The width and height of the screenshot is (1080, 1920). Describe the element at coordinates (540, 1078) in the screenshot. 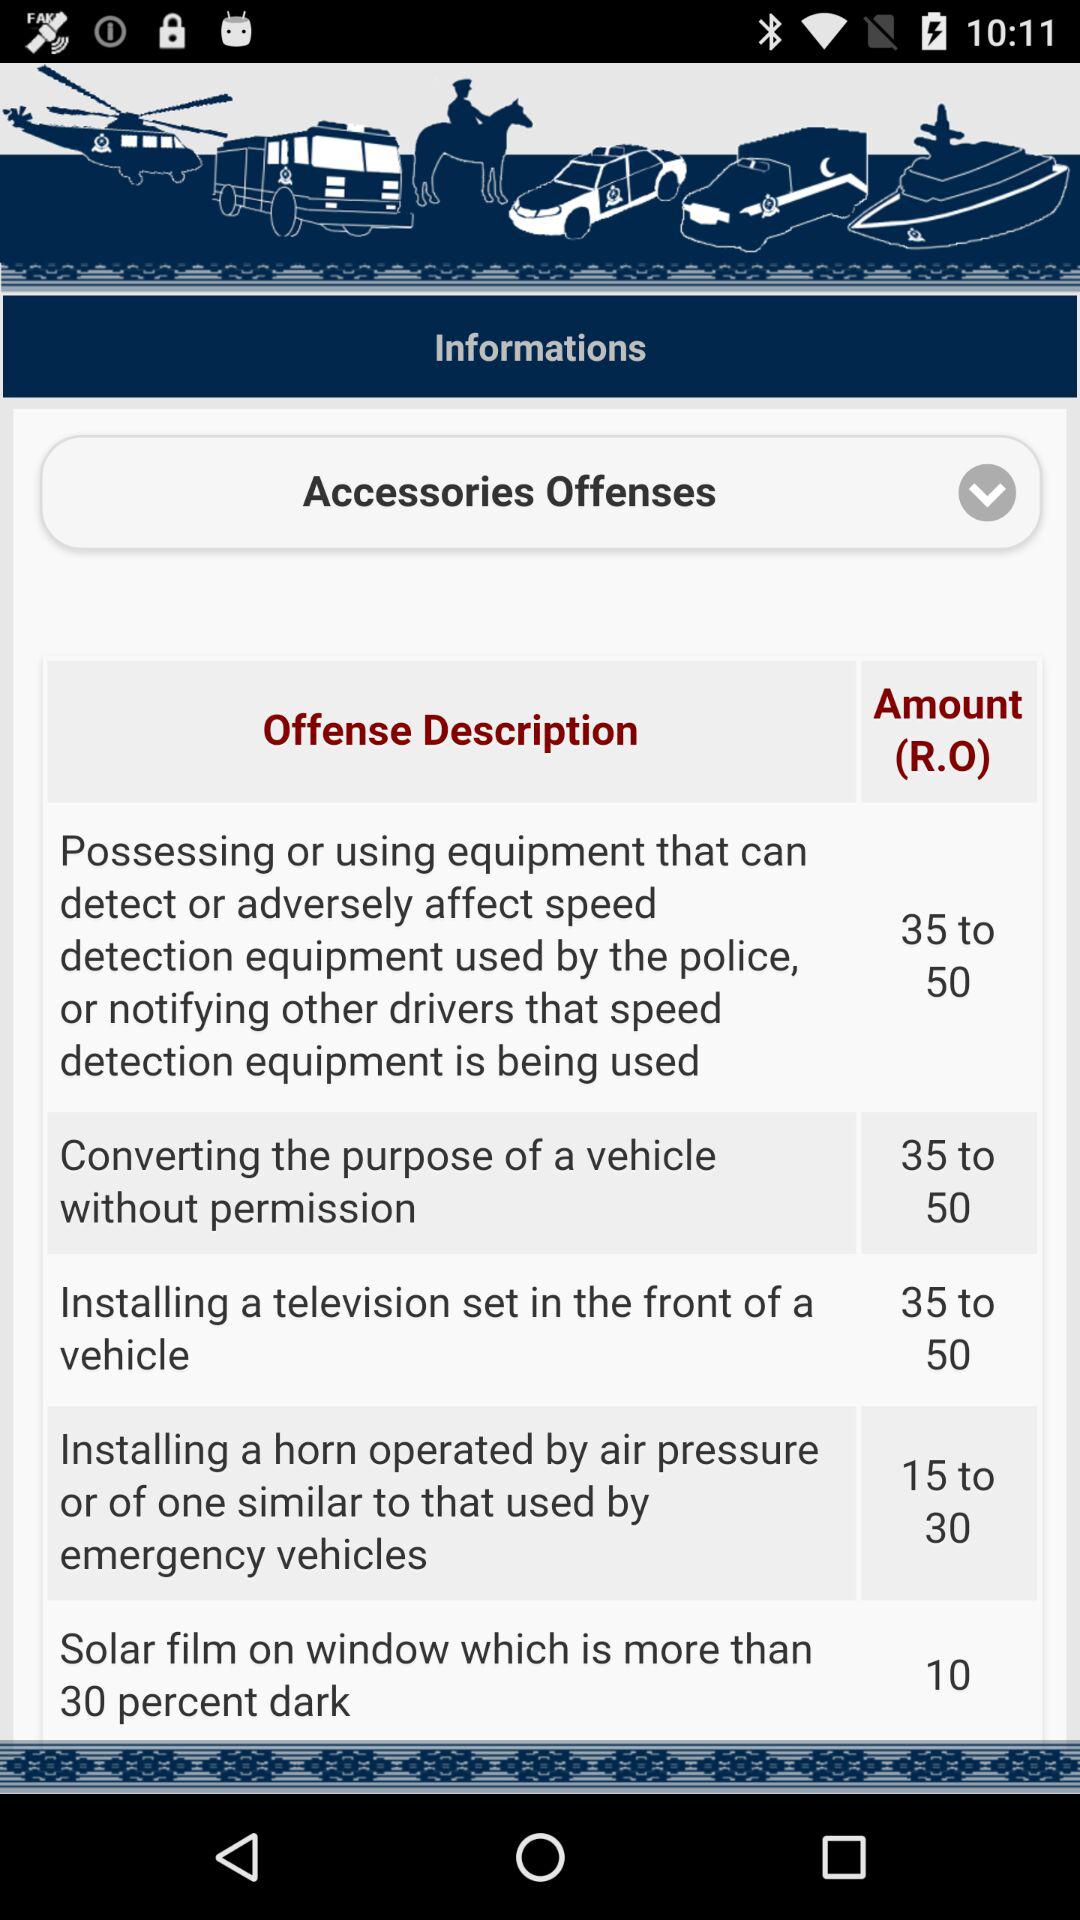

I see `display offense description` at that location.